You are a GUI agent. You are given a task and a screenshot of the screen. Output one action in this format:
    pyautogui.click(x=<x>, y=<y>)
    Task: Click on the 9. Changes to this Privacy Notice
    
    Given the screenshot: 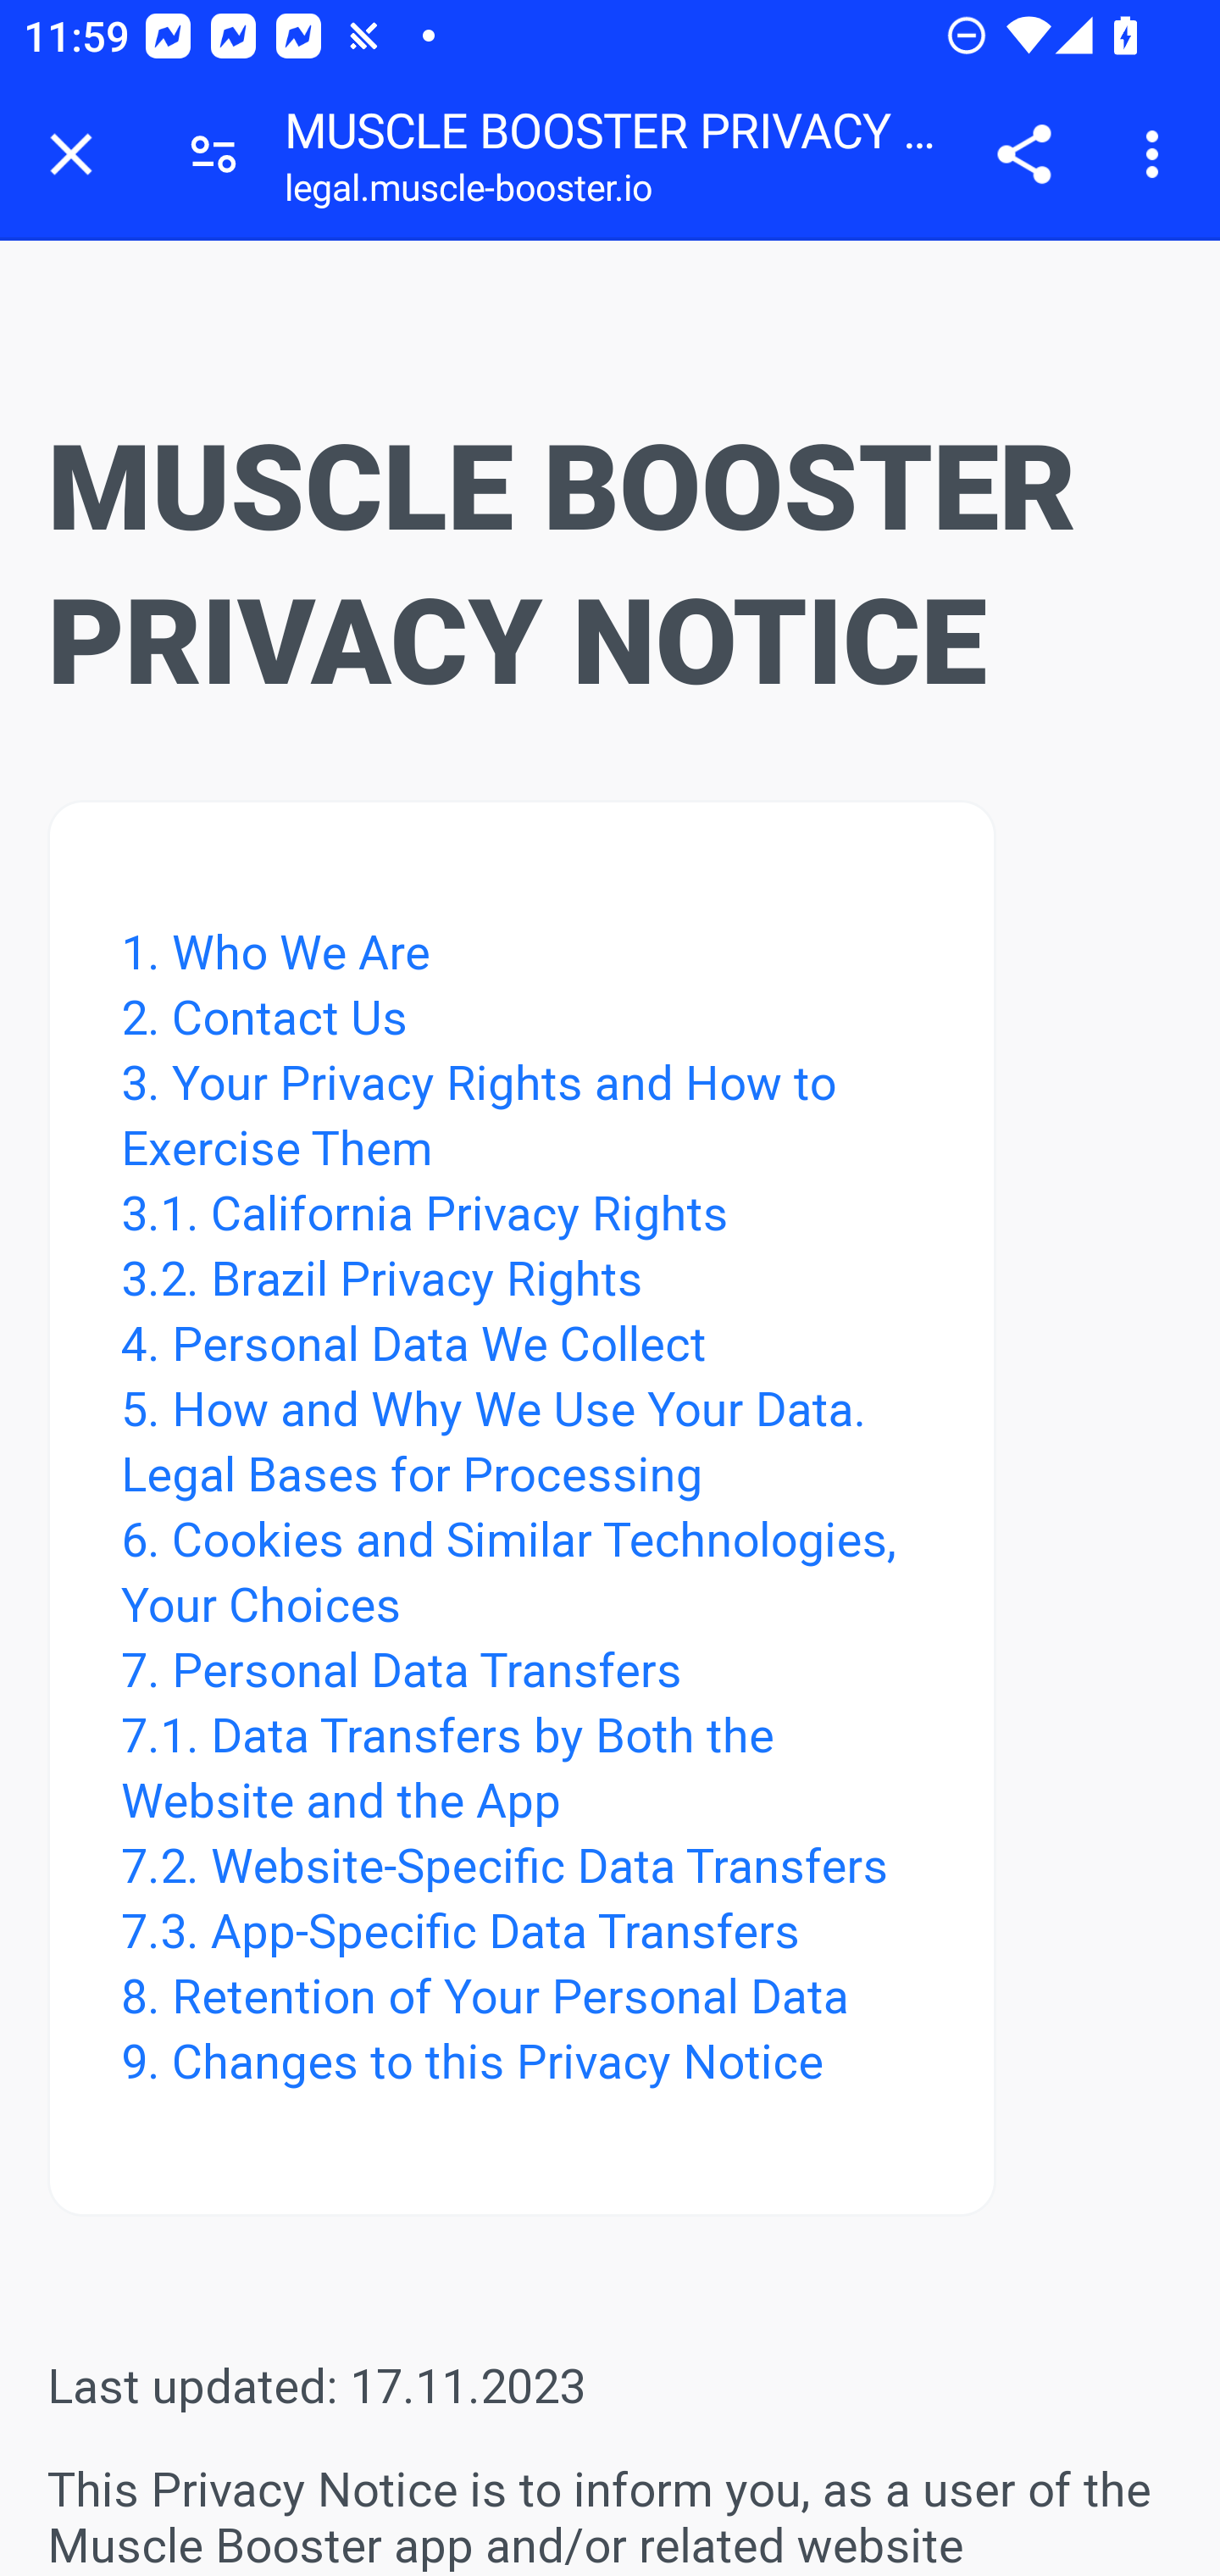 What is the action you would take?
    pyautogui.click(x=471, y=2061)
    